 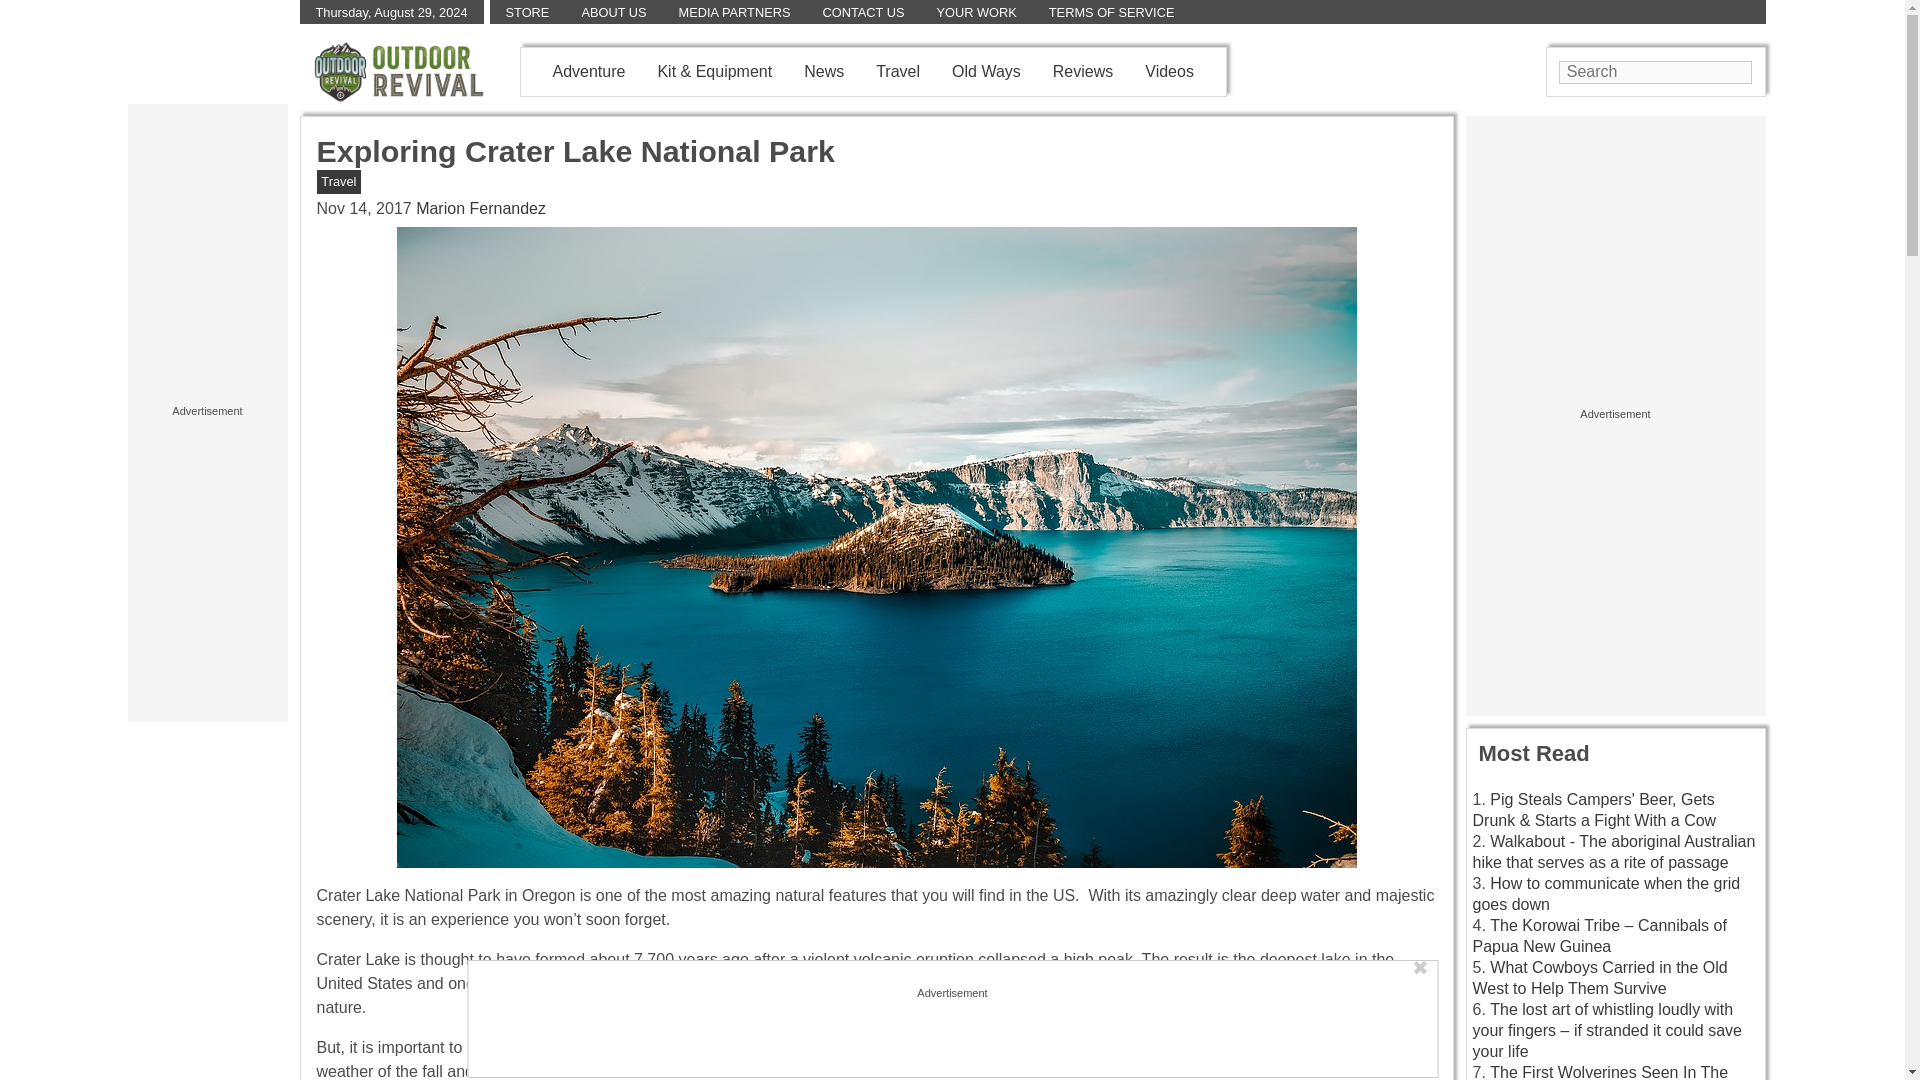 I want to click on Marion Fernandez, so click(x=480, y=208).